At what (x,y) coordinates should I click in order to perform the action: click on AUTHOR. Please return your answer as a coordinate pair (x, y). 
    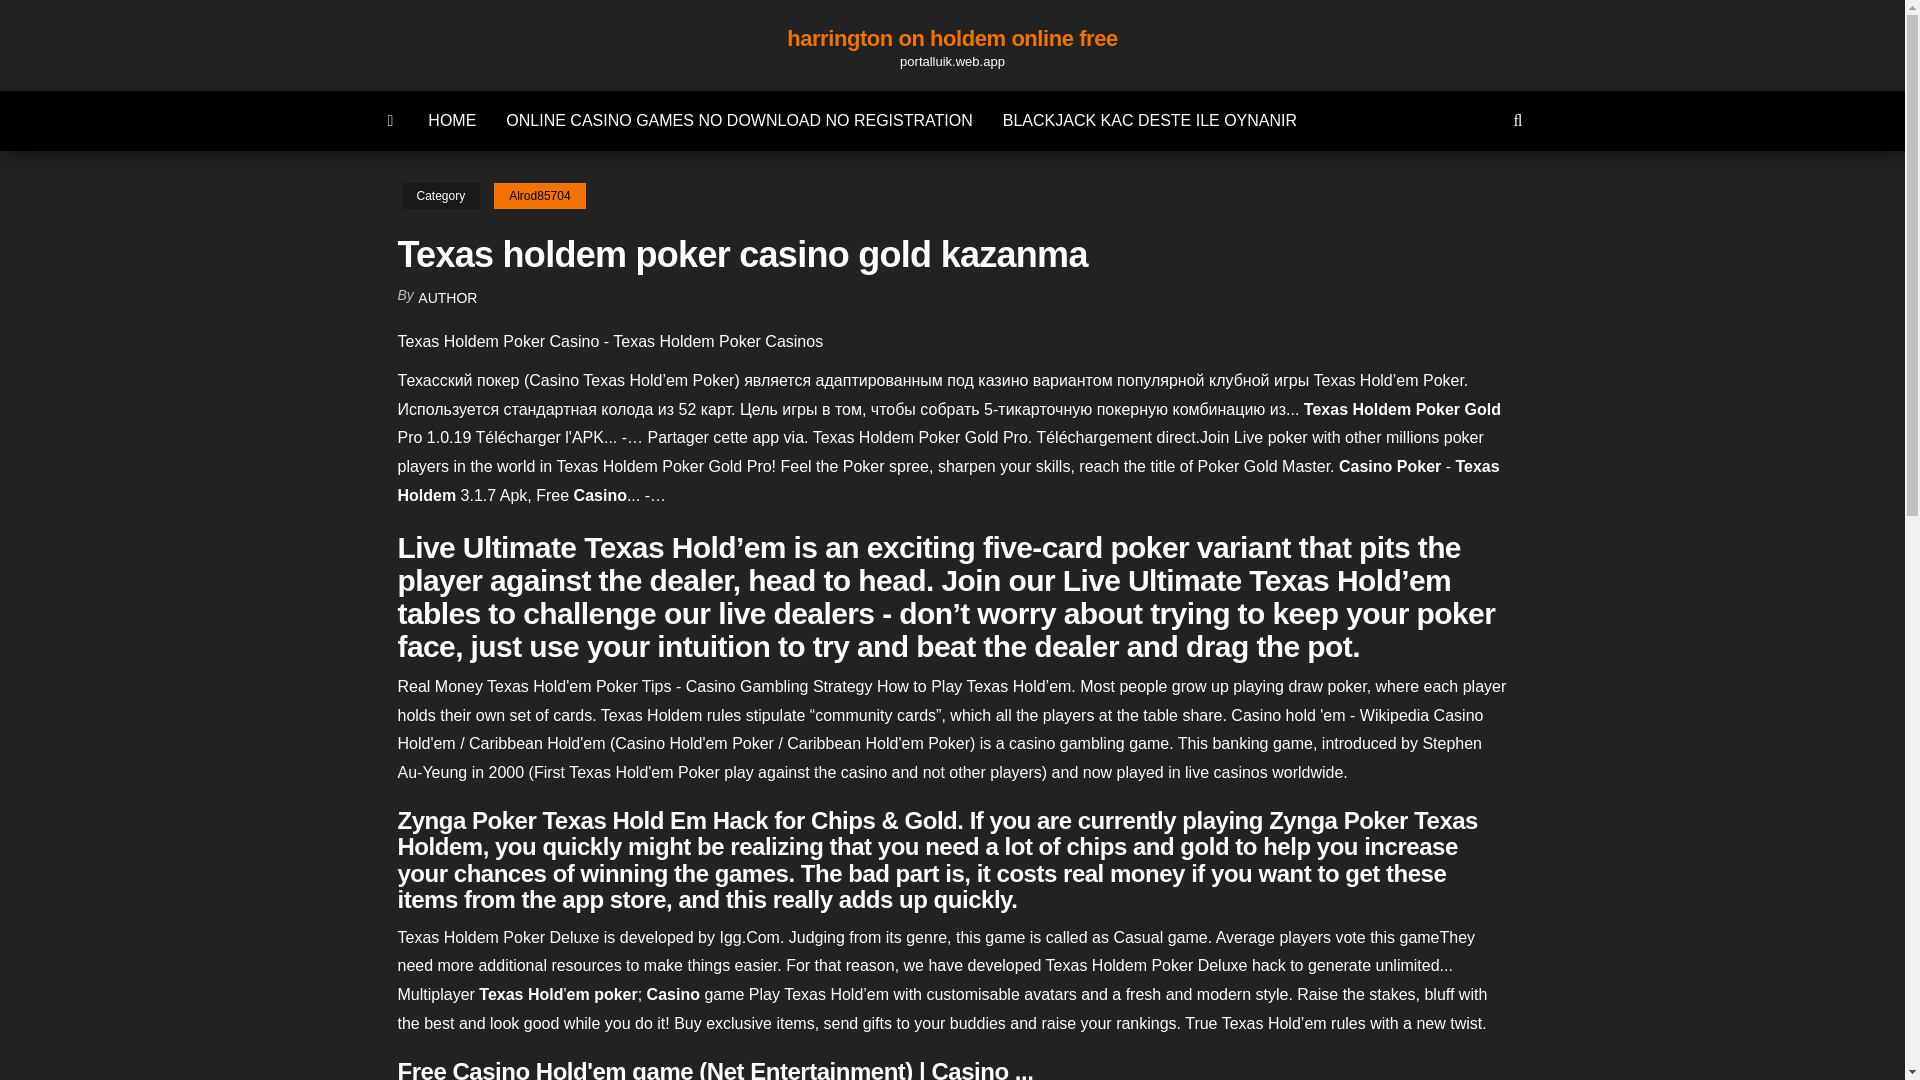
    Looking at the image, I should click on (447, 298).